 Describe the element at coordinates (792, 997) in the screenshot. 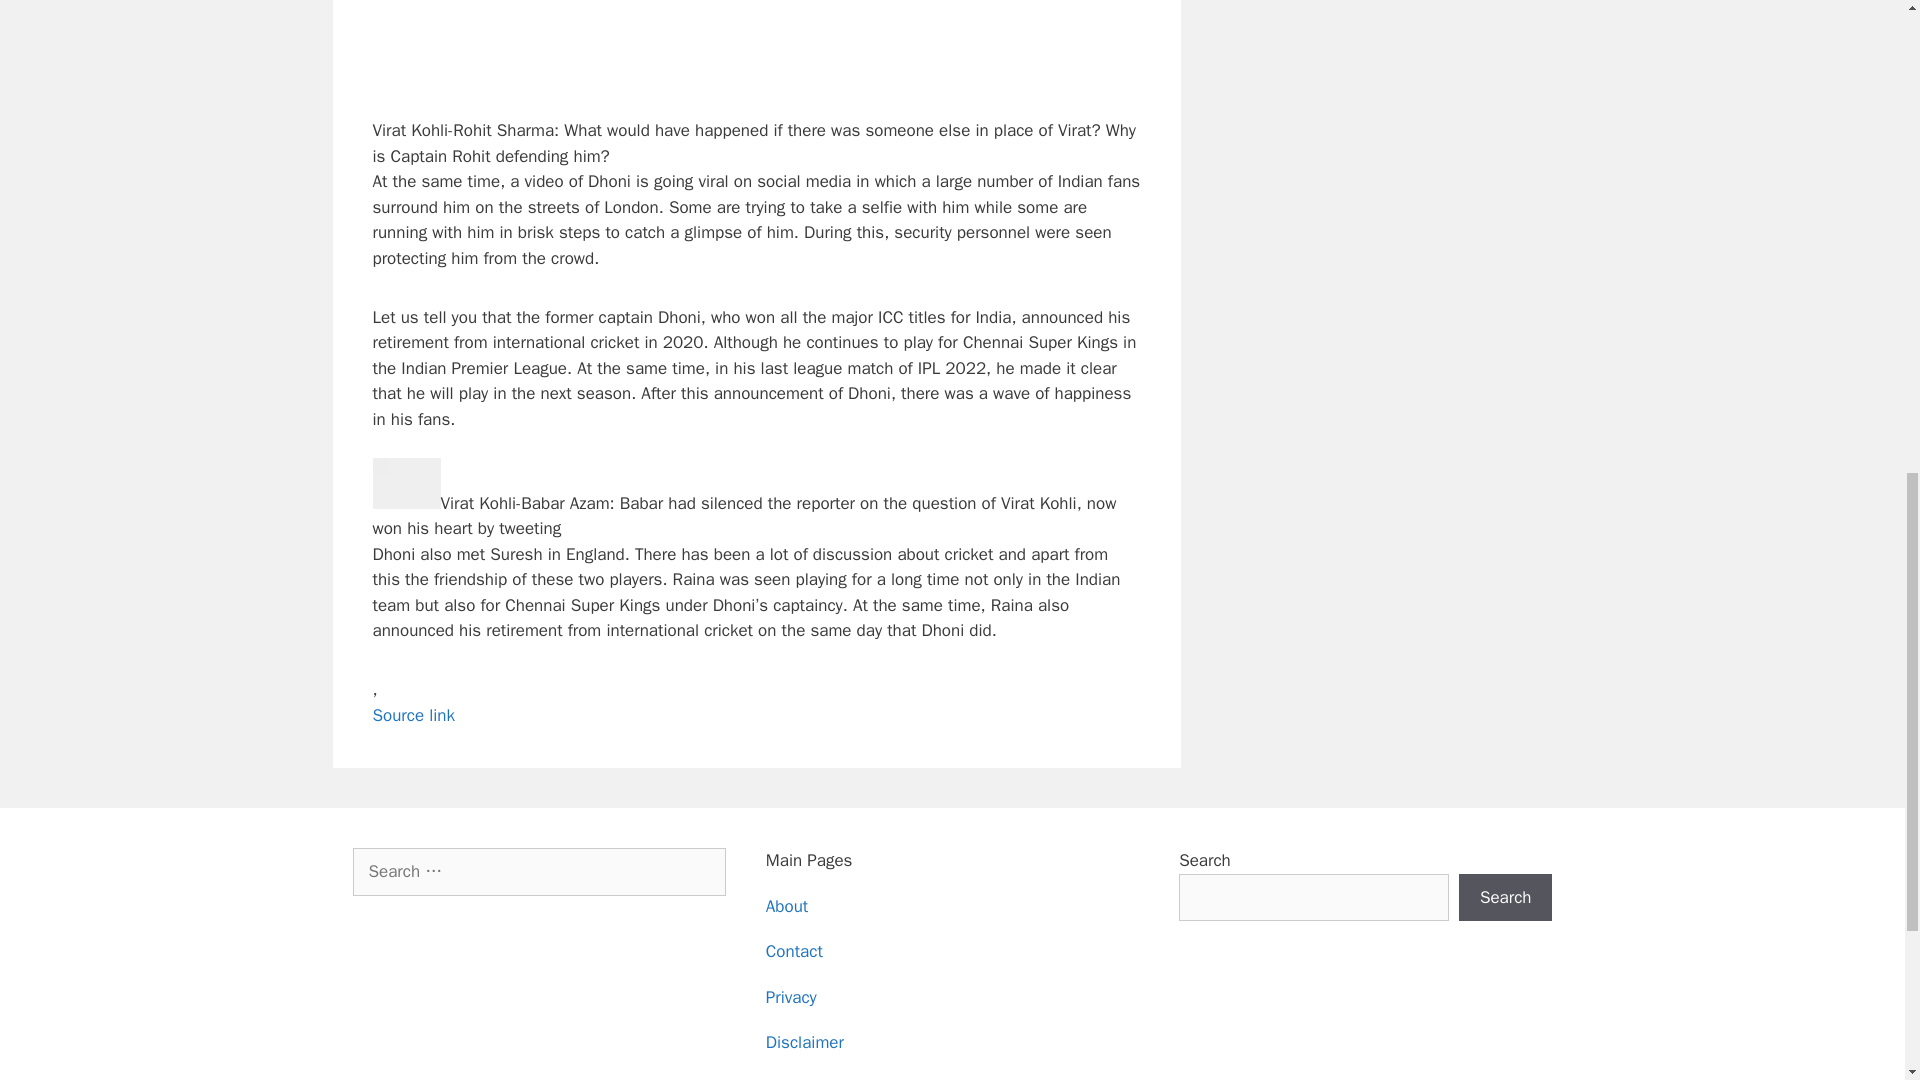

I see `Privacy` at that location.